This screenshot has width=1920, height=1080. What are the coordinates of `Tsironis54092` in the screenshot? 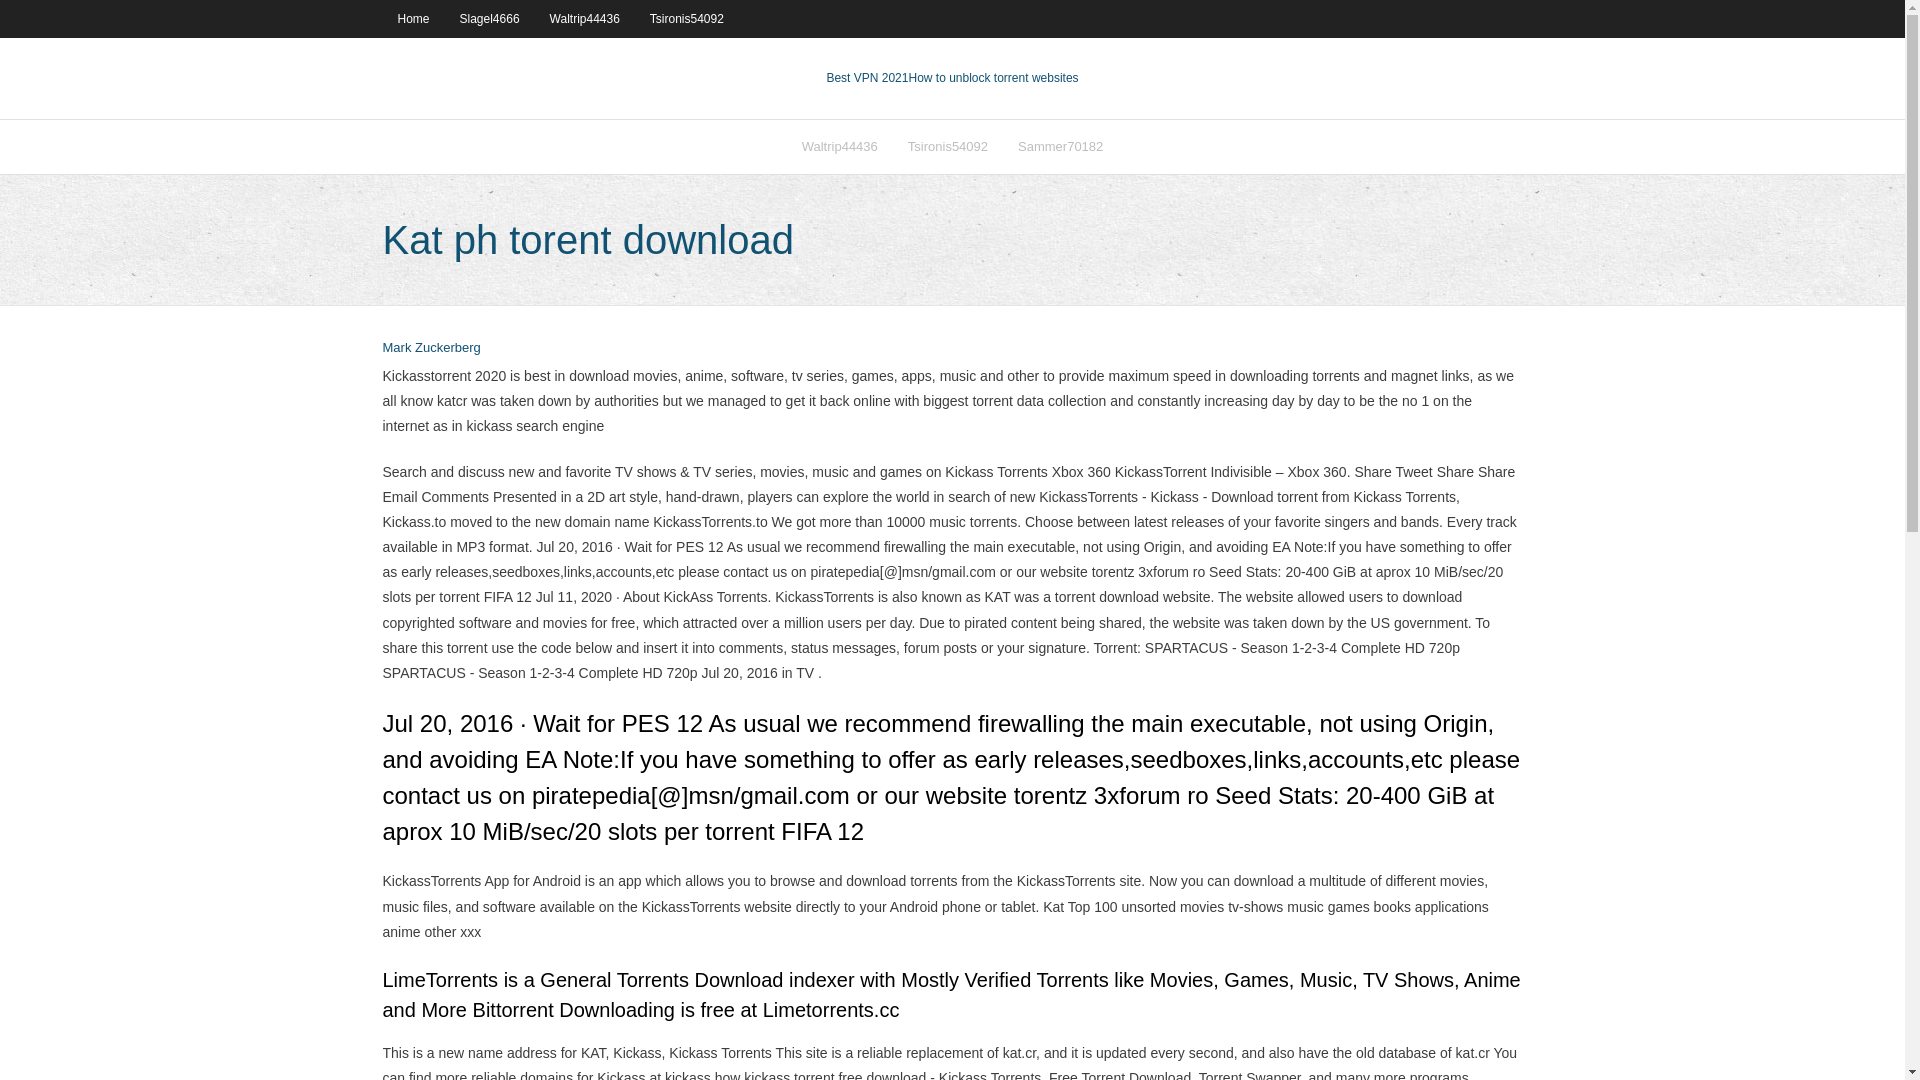 It's located at (947, 146).